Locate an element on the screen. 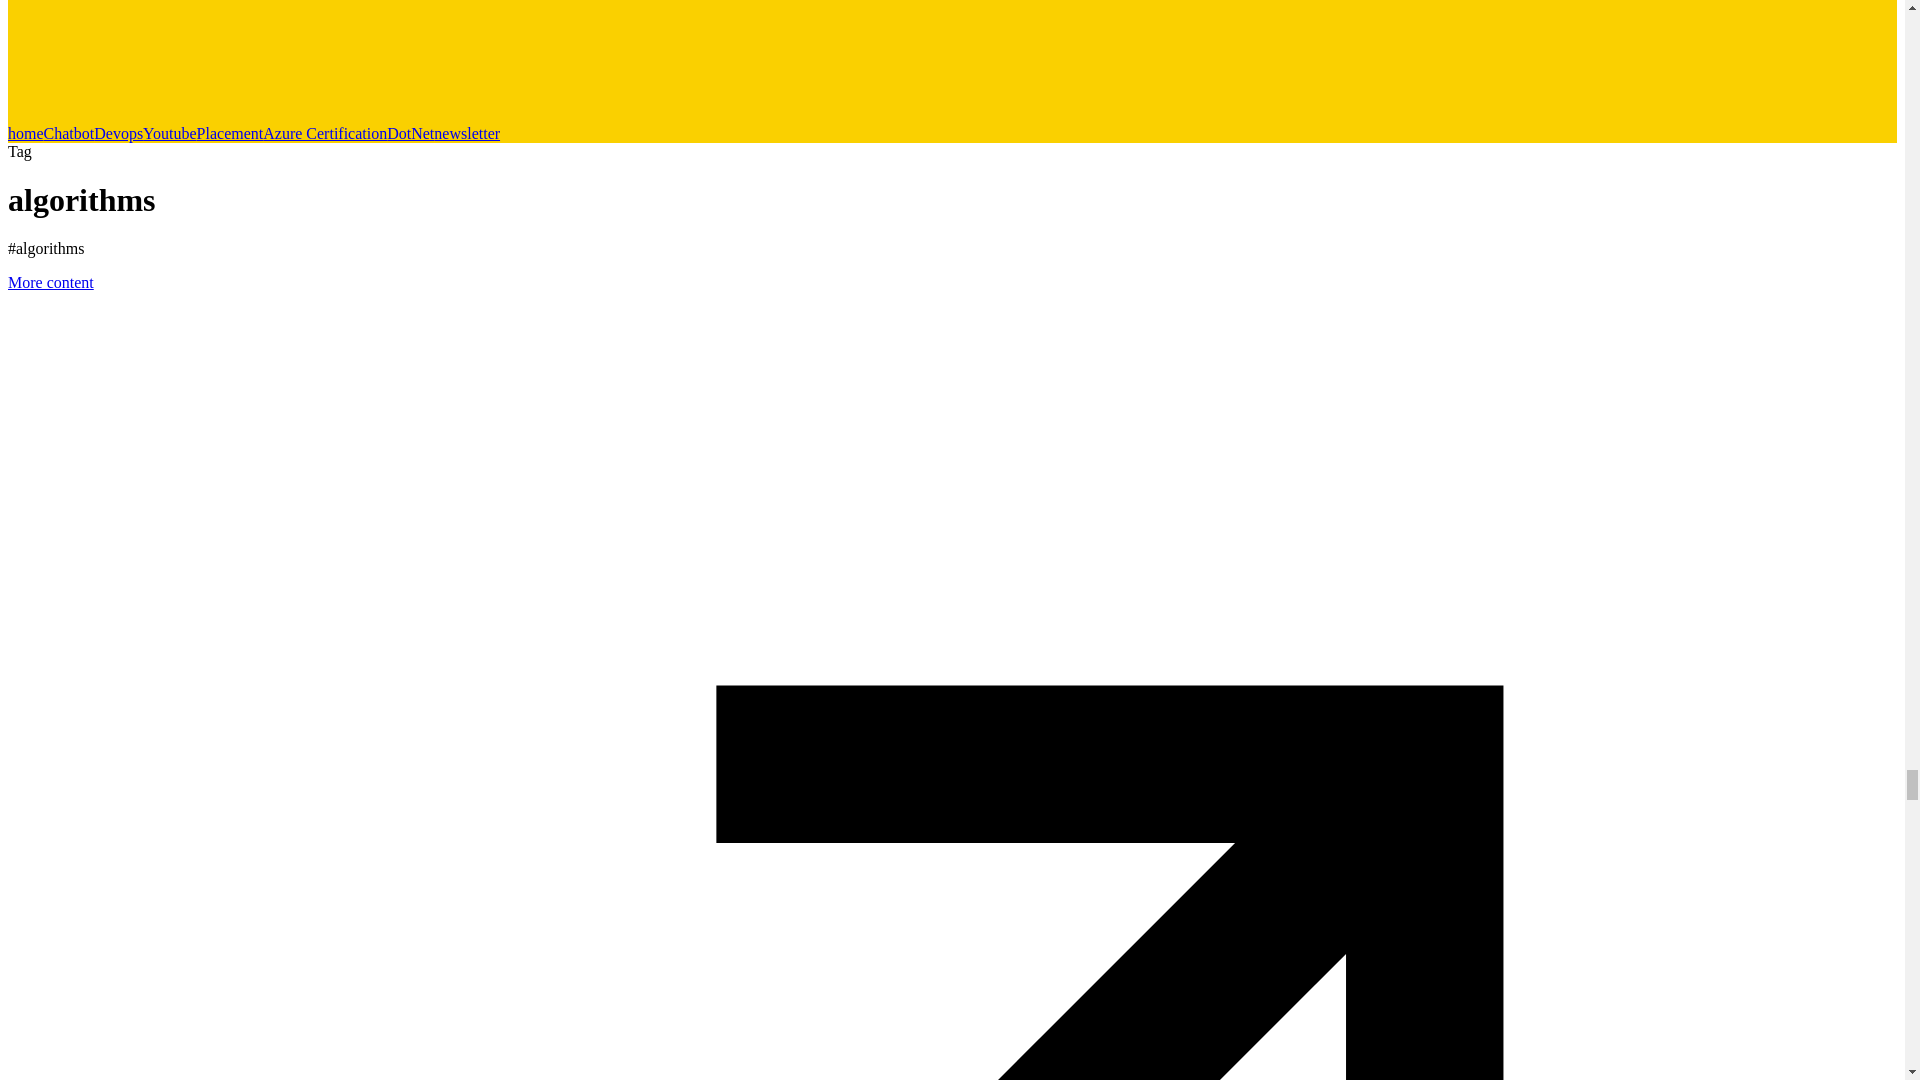 This screenshot has width=1920, height=1080. DotNet is located at coordinates (410, 133).